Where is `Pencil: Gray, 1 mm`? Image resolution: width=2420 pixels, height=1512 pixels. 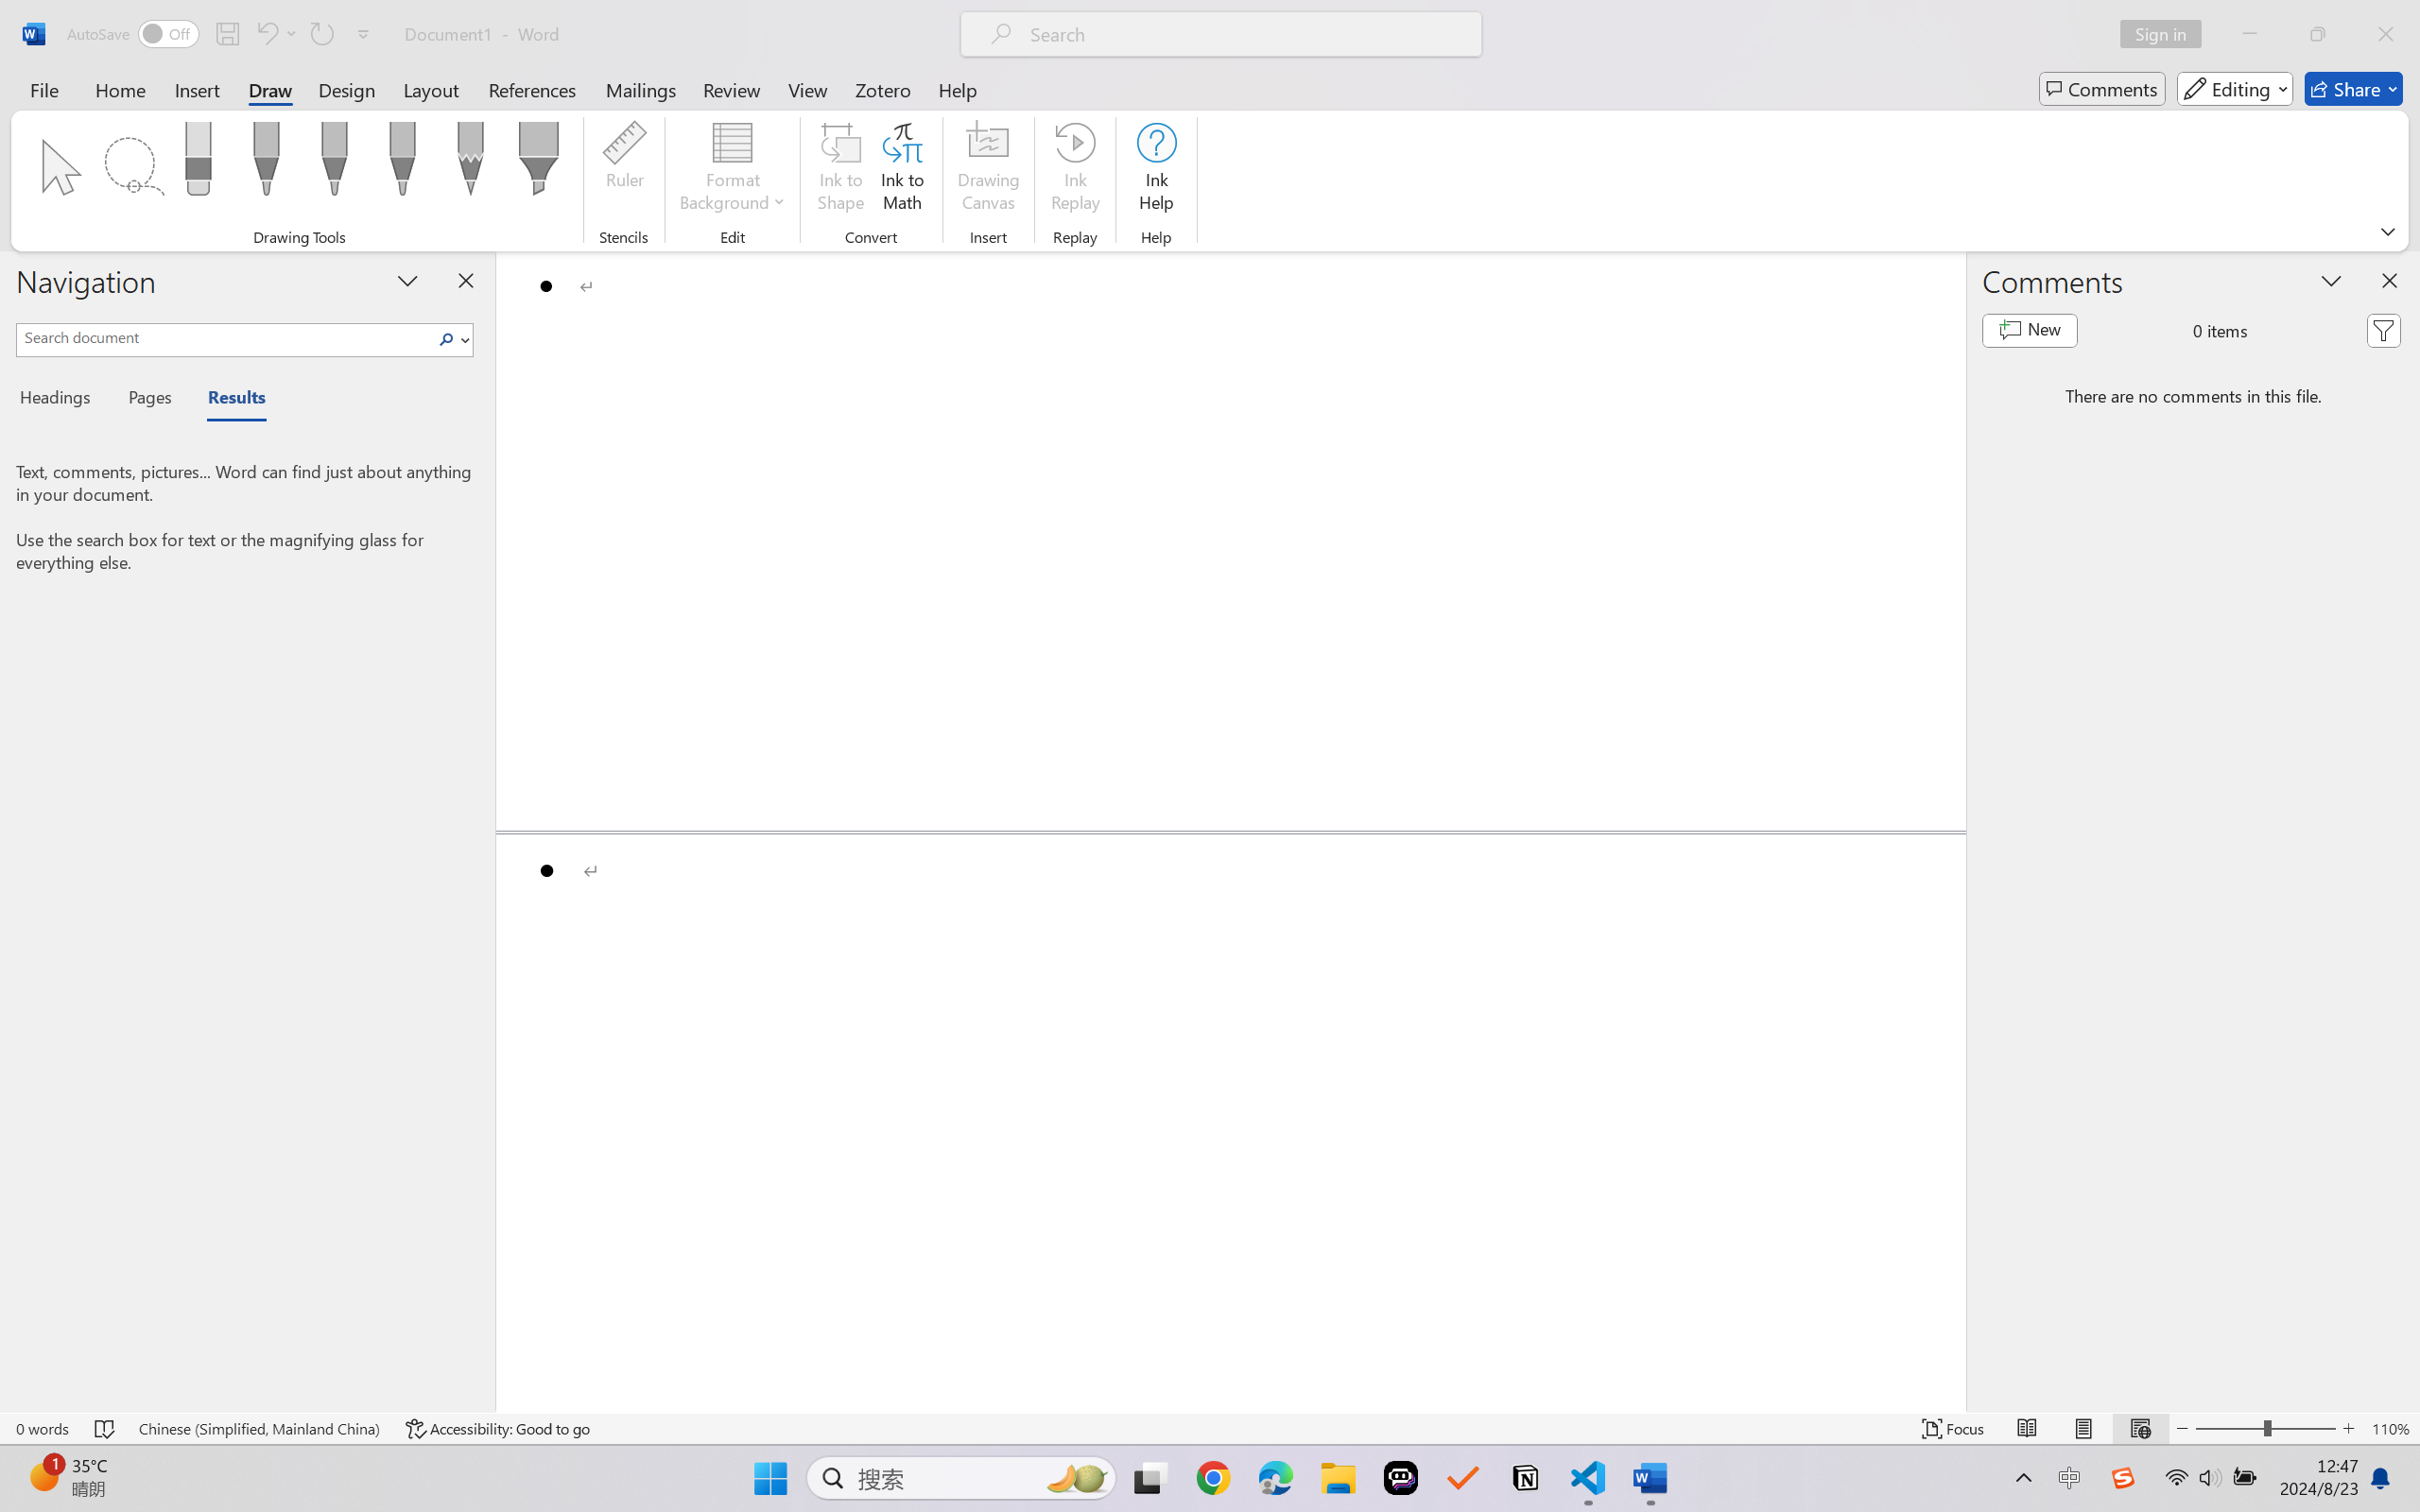 Pencil: Gray, 1 mm is located at coordinates (471, 164).